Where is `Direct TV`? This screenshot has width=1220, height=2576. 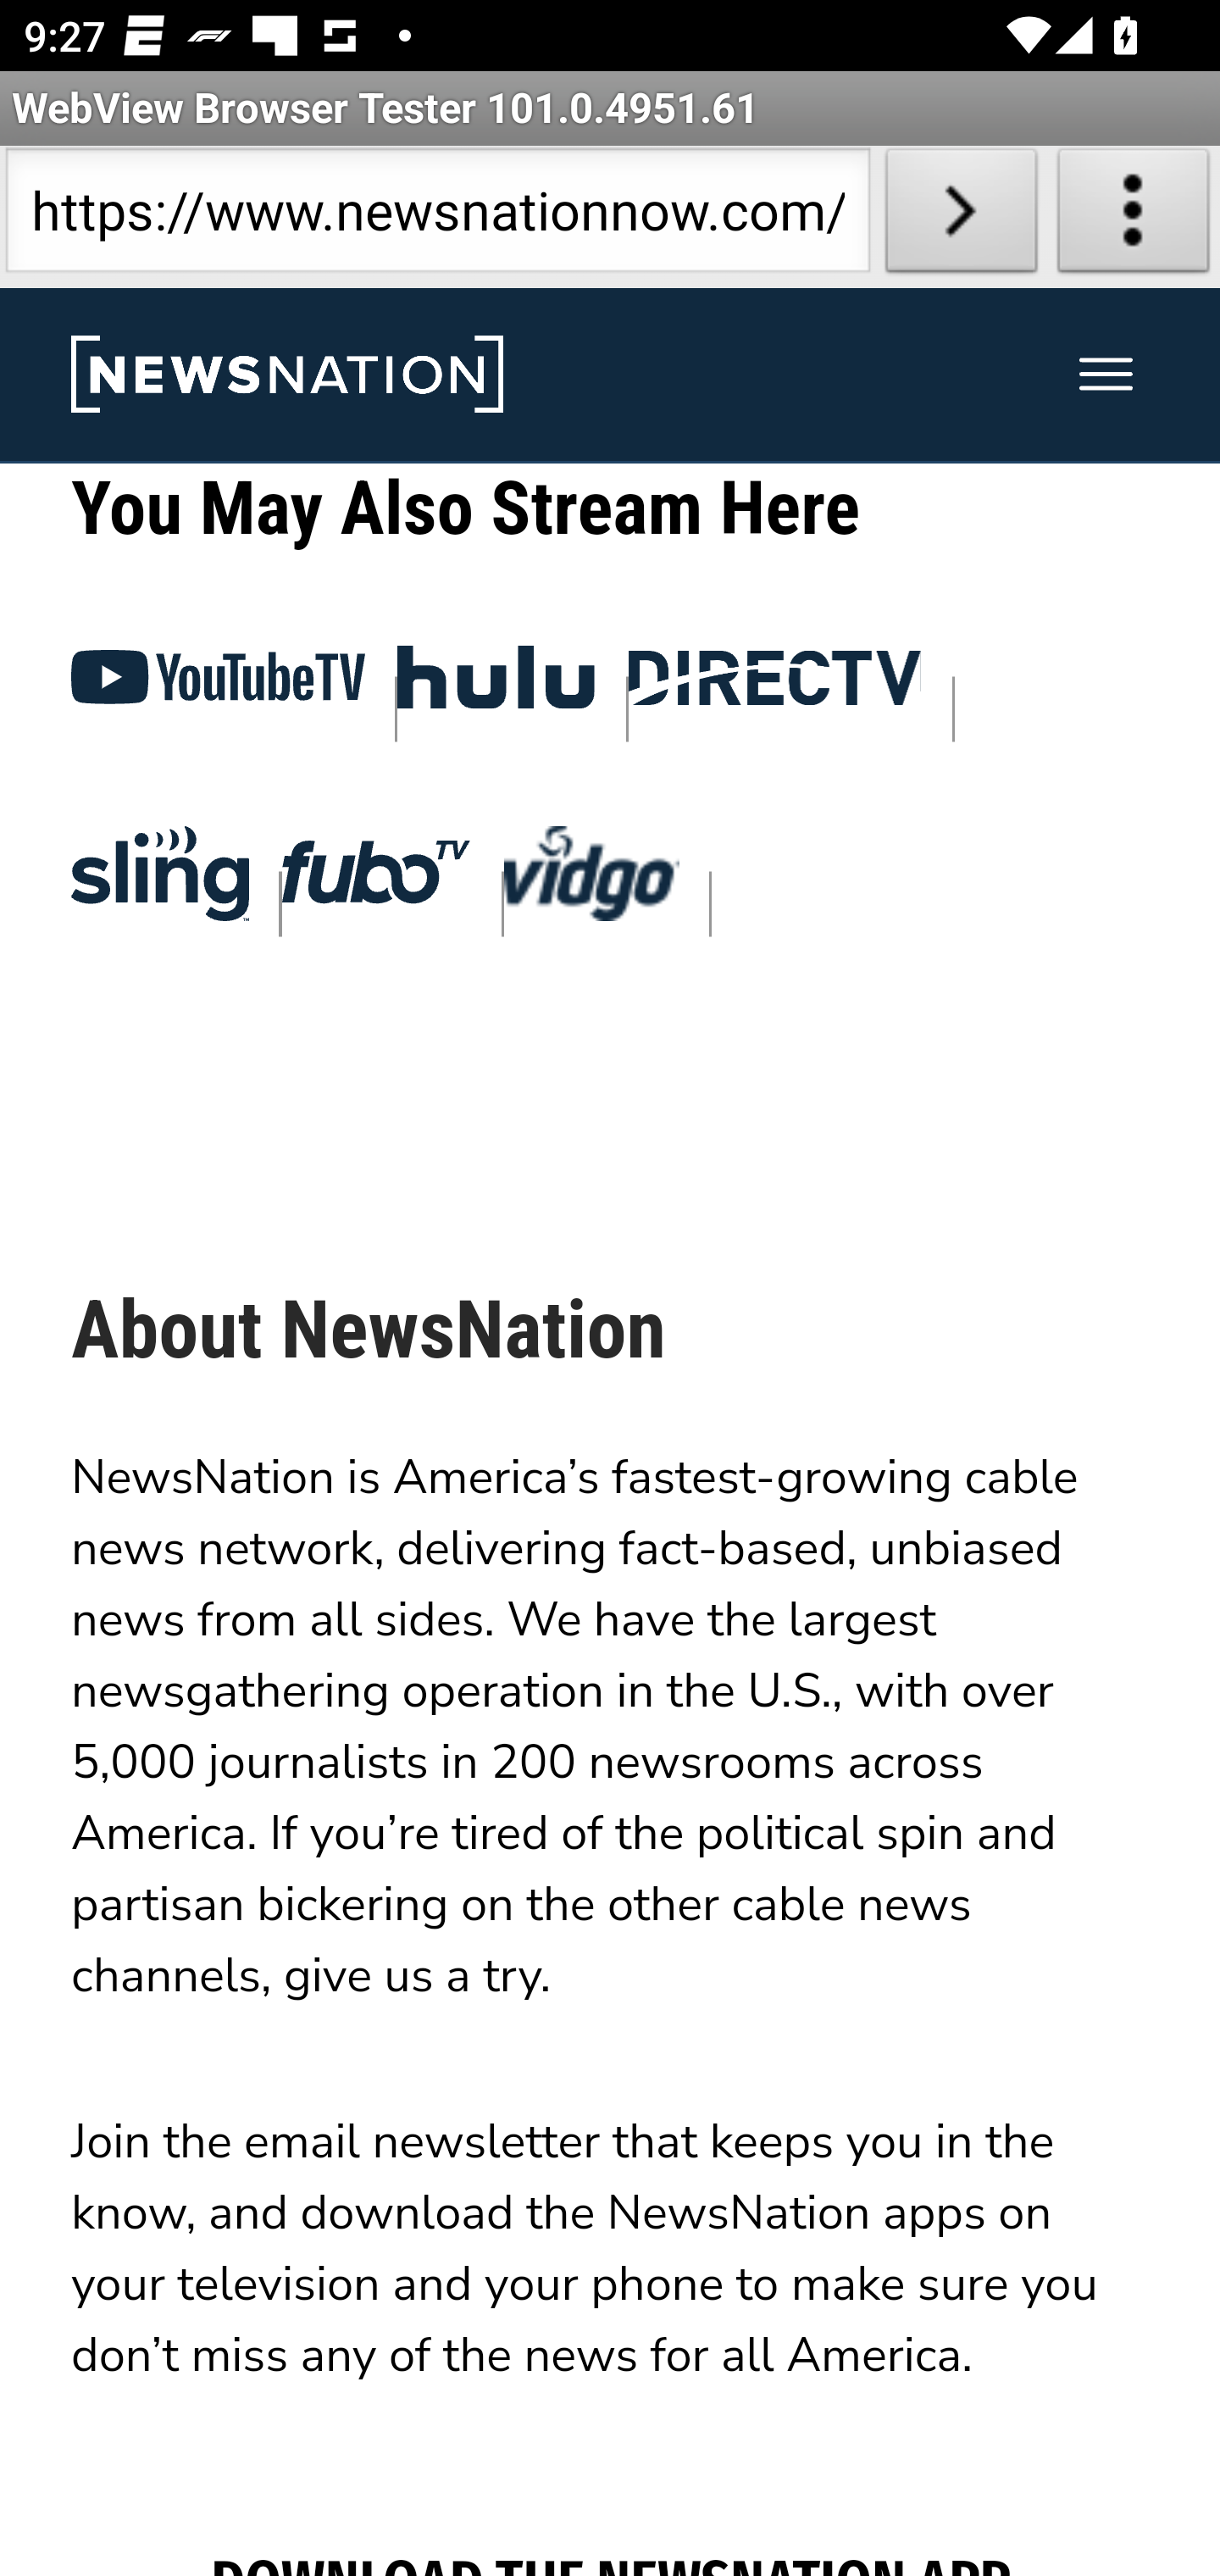
Direct TV is located at coordinates (776, 688).